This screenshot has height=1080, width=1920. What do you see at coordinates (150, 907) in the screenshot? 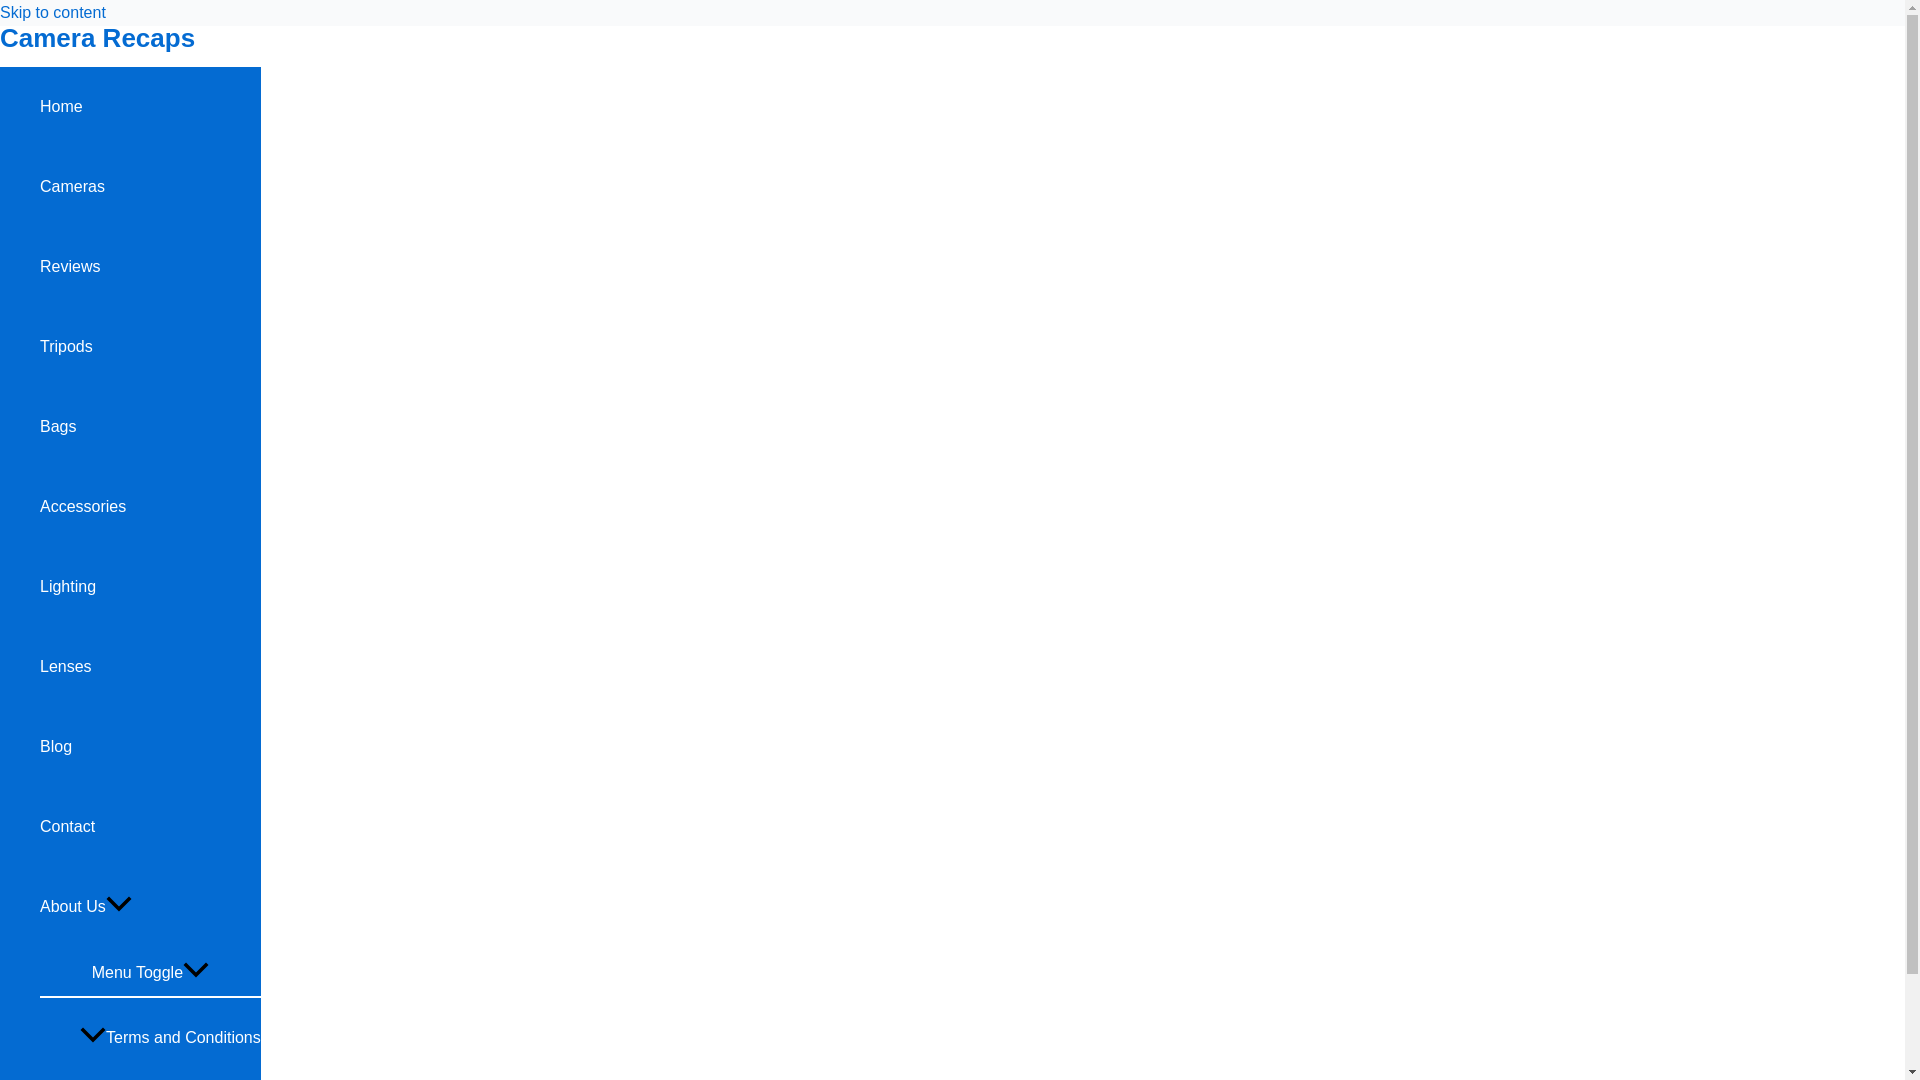
I see `About Us` at bounding box center [150, 907].